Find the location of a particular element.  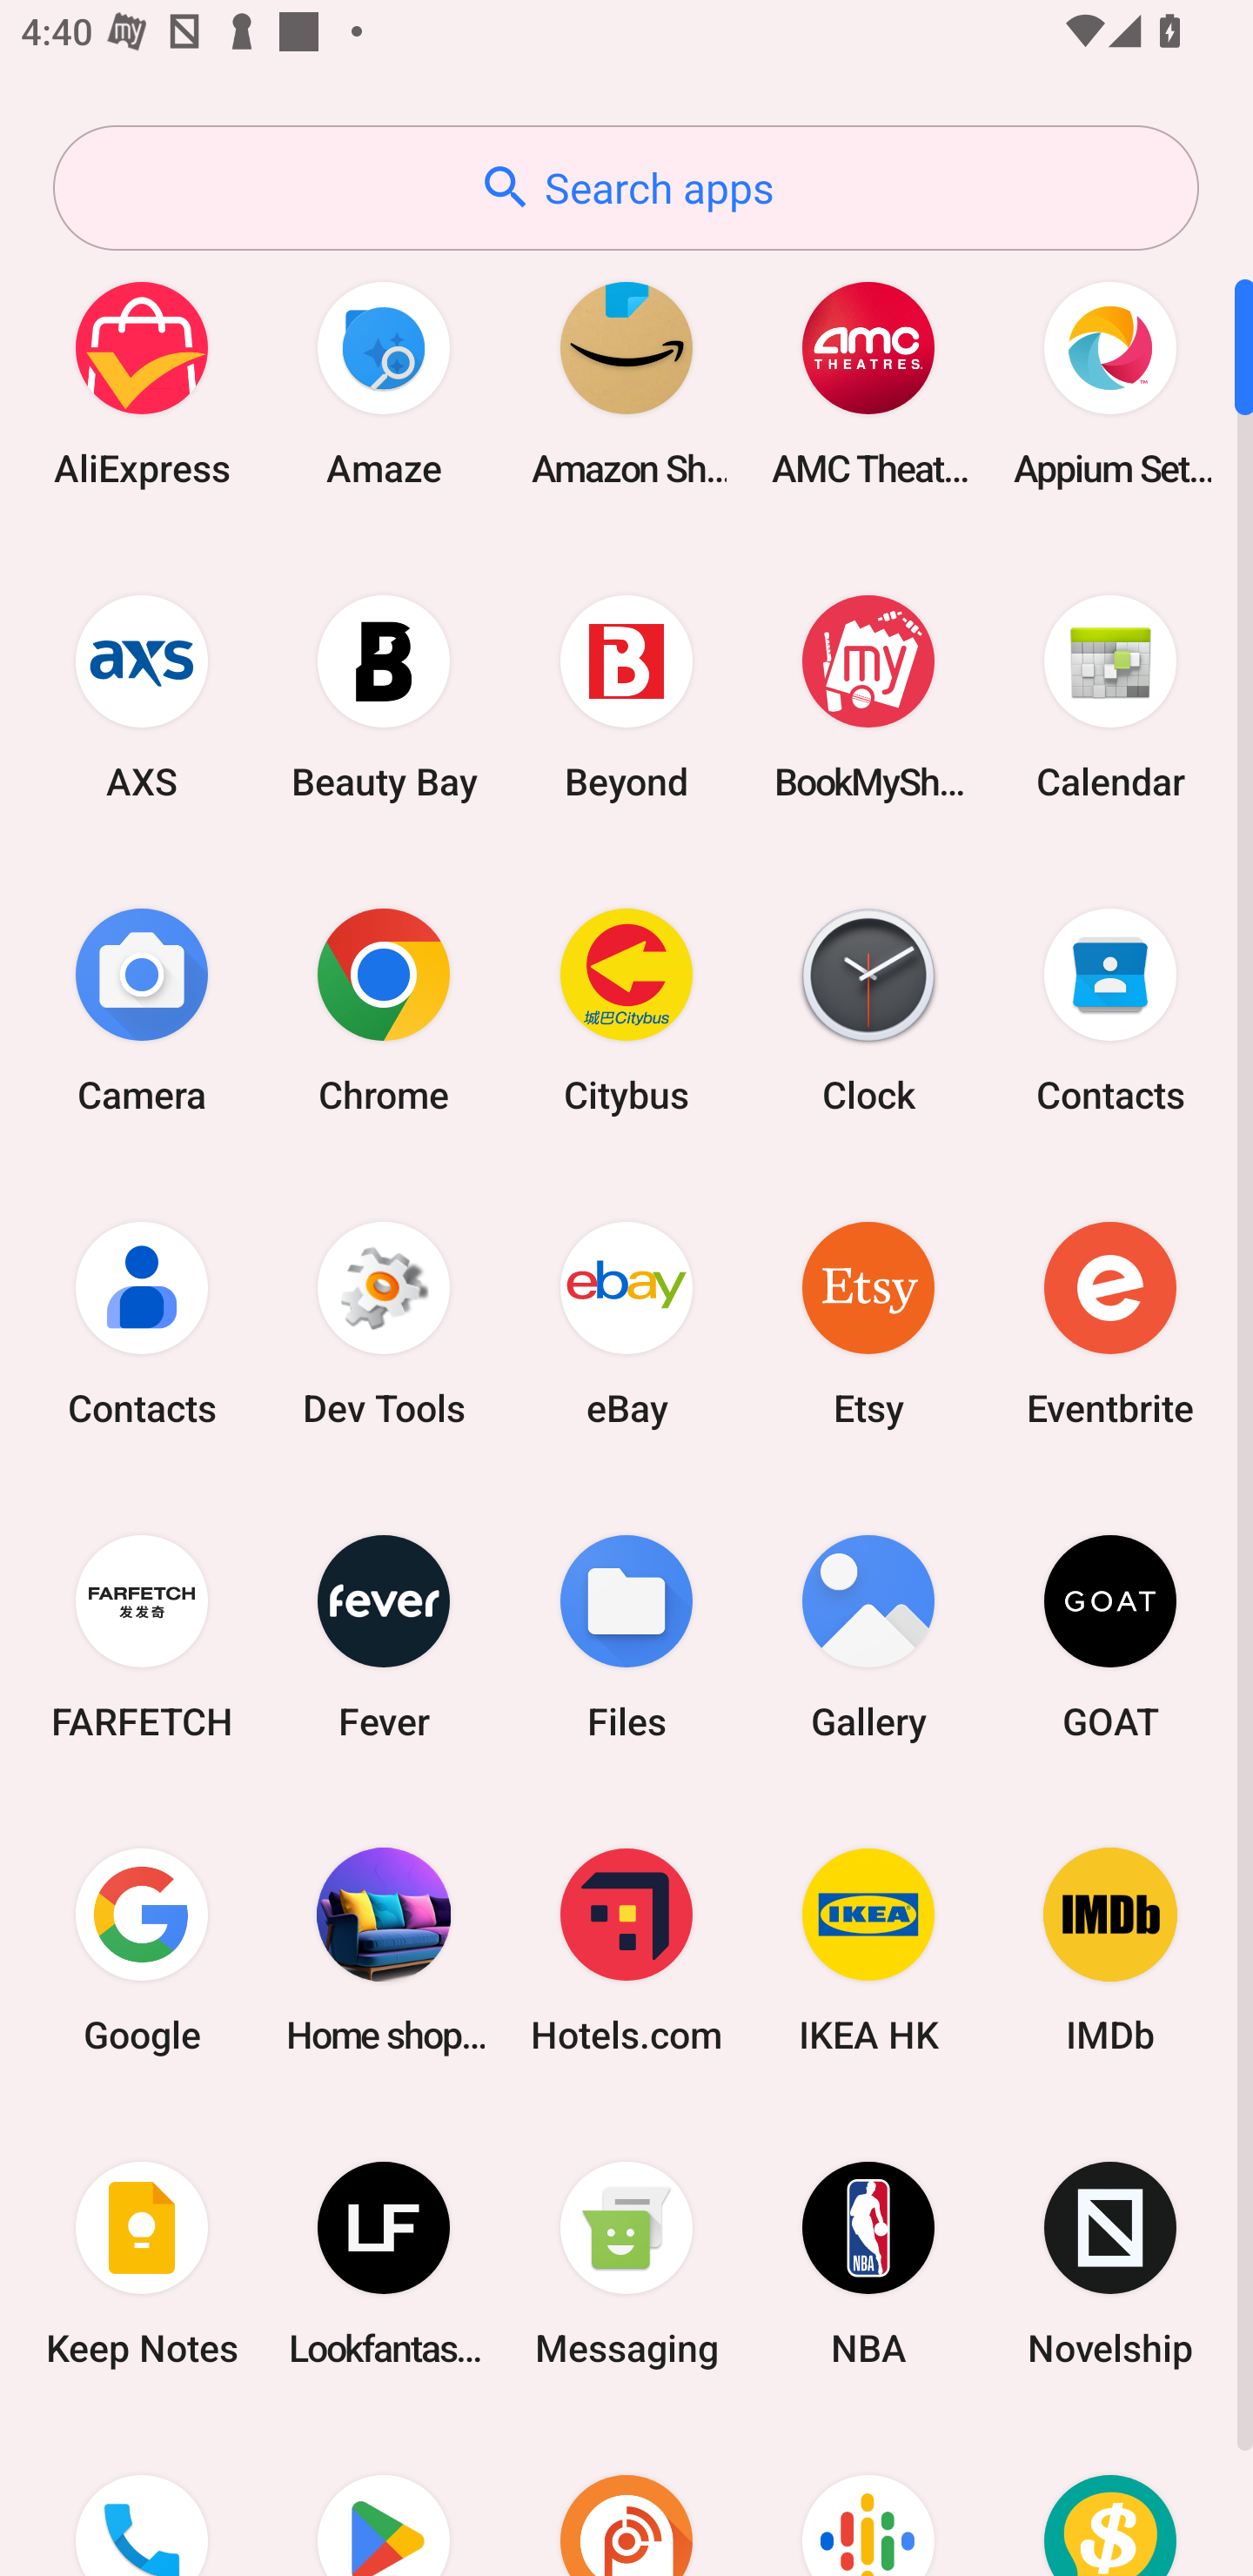

Etsy is located at coordinates (868, 1323).